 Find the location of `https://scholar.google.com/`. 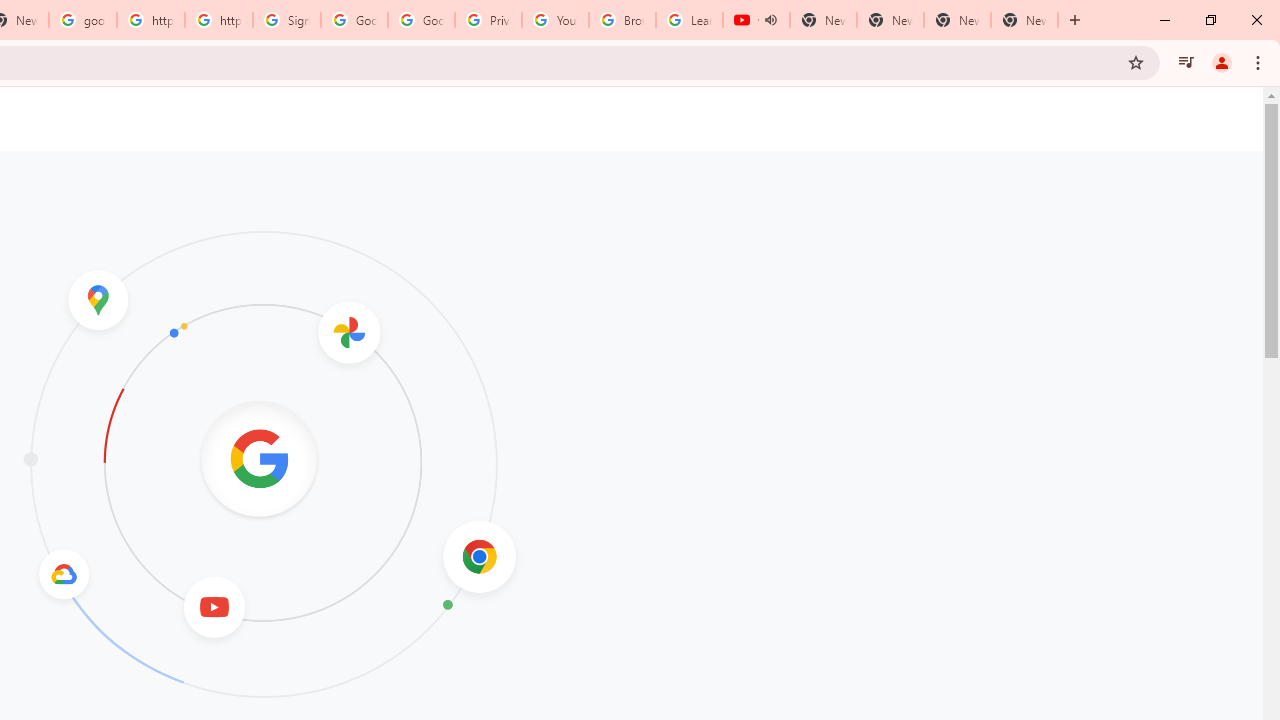

https://scholar.google.com/ is located at coordinates (150, 20).